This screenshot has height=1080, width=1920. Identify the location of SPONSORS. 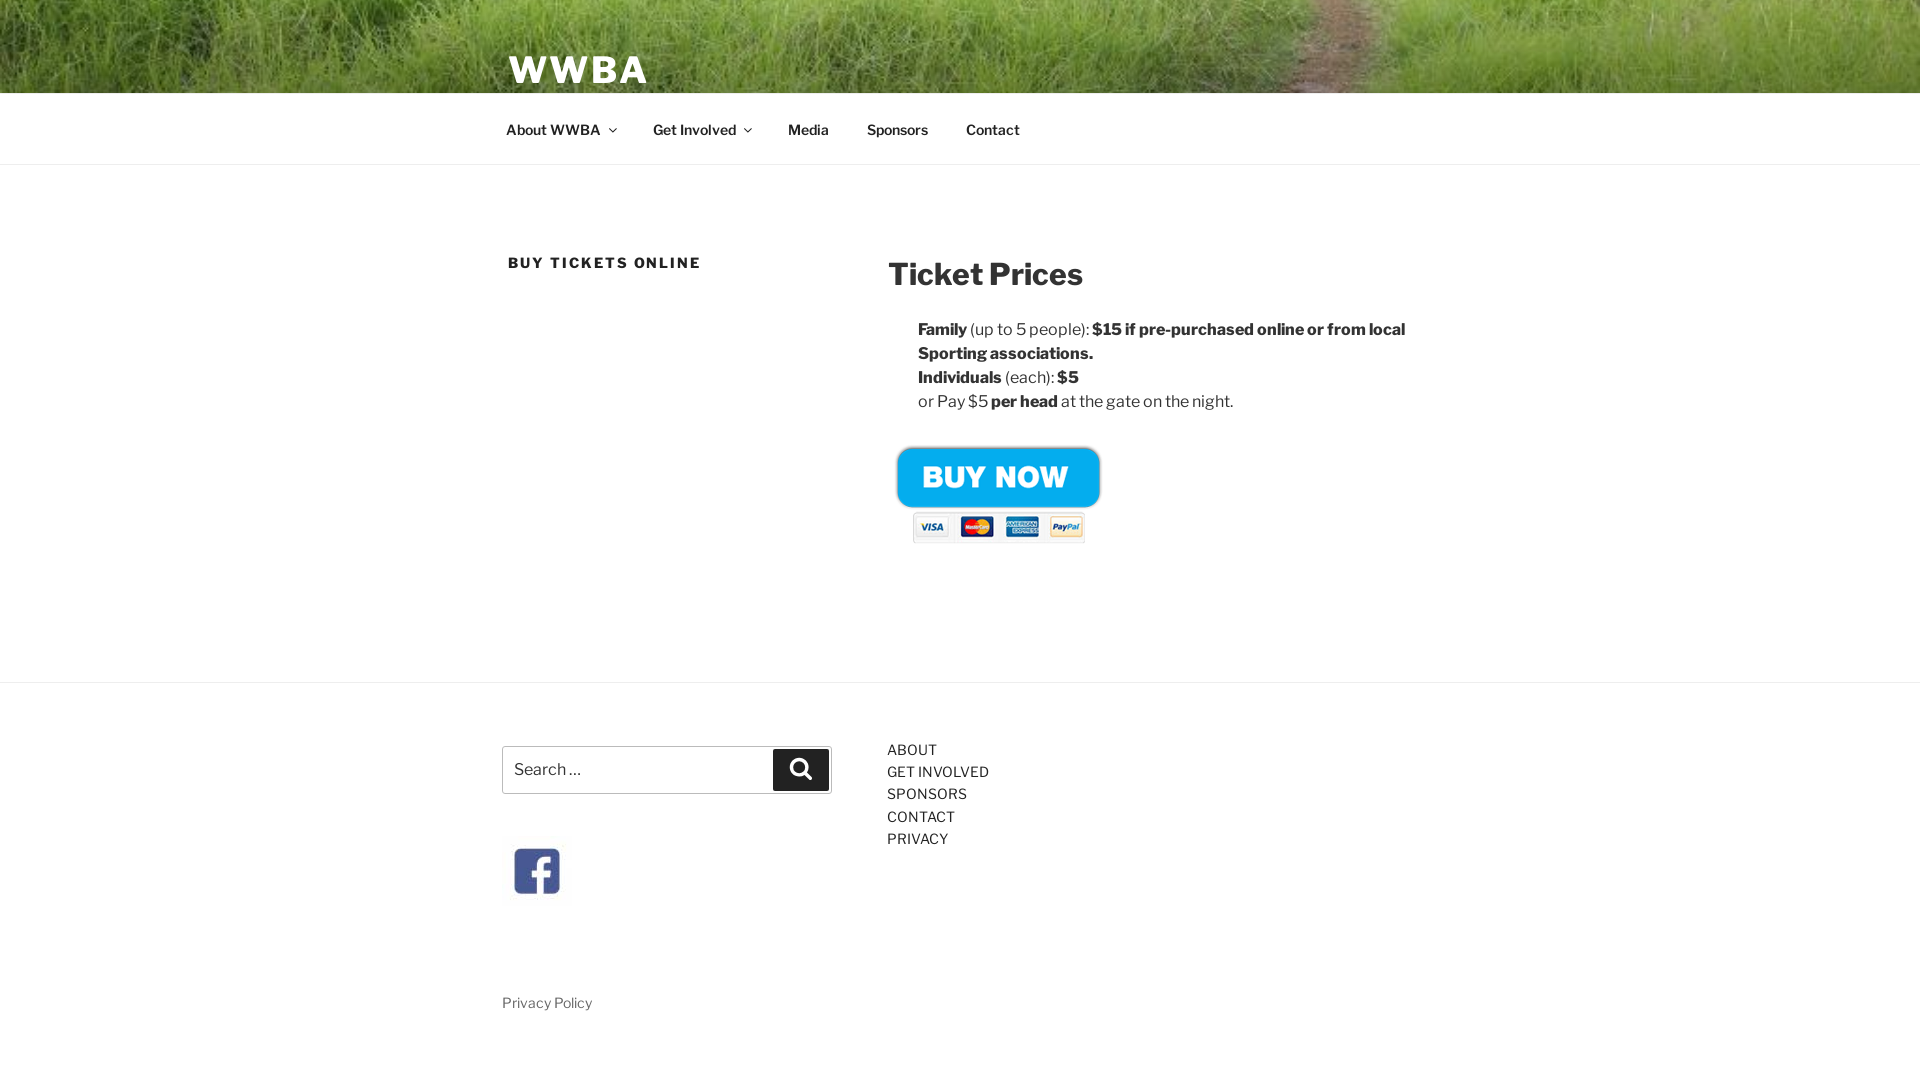
(927, 794).